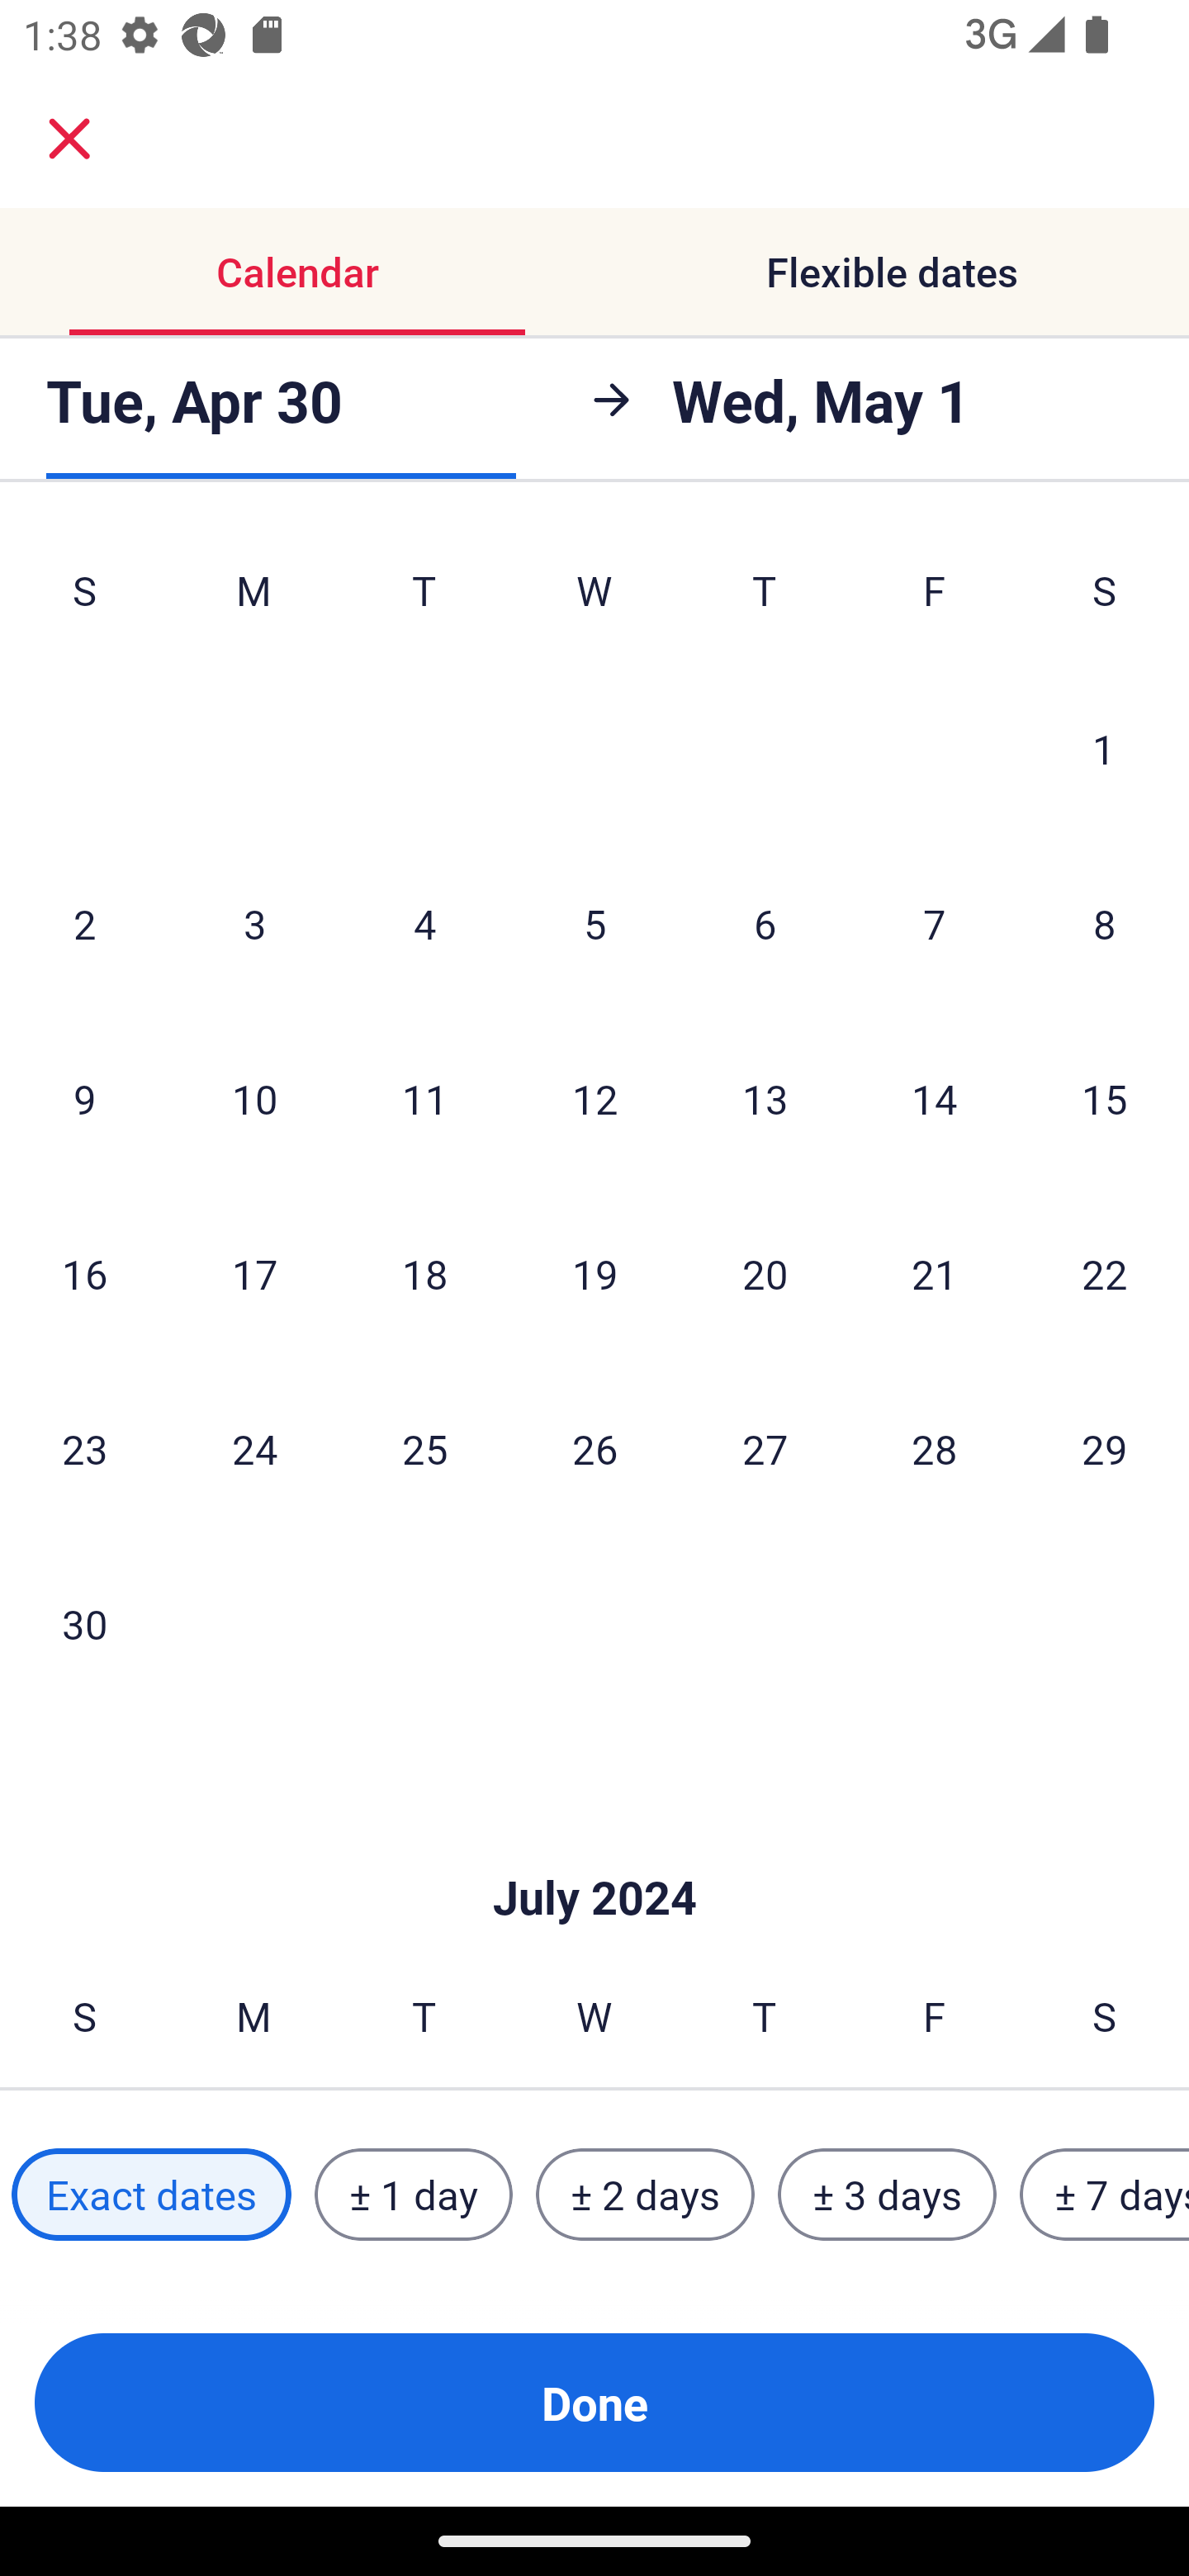  Describe the element at coordinates (151, 2195) in the screenshot. I see `Exact dates` at that location.